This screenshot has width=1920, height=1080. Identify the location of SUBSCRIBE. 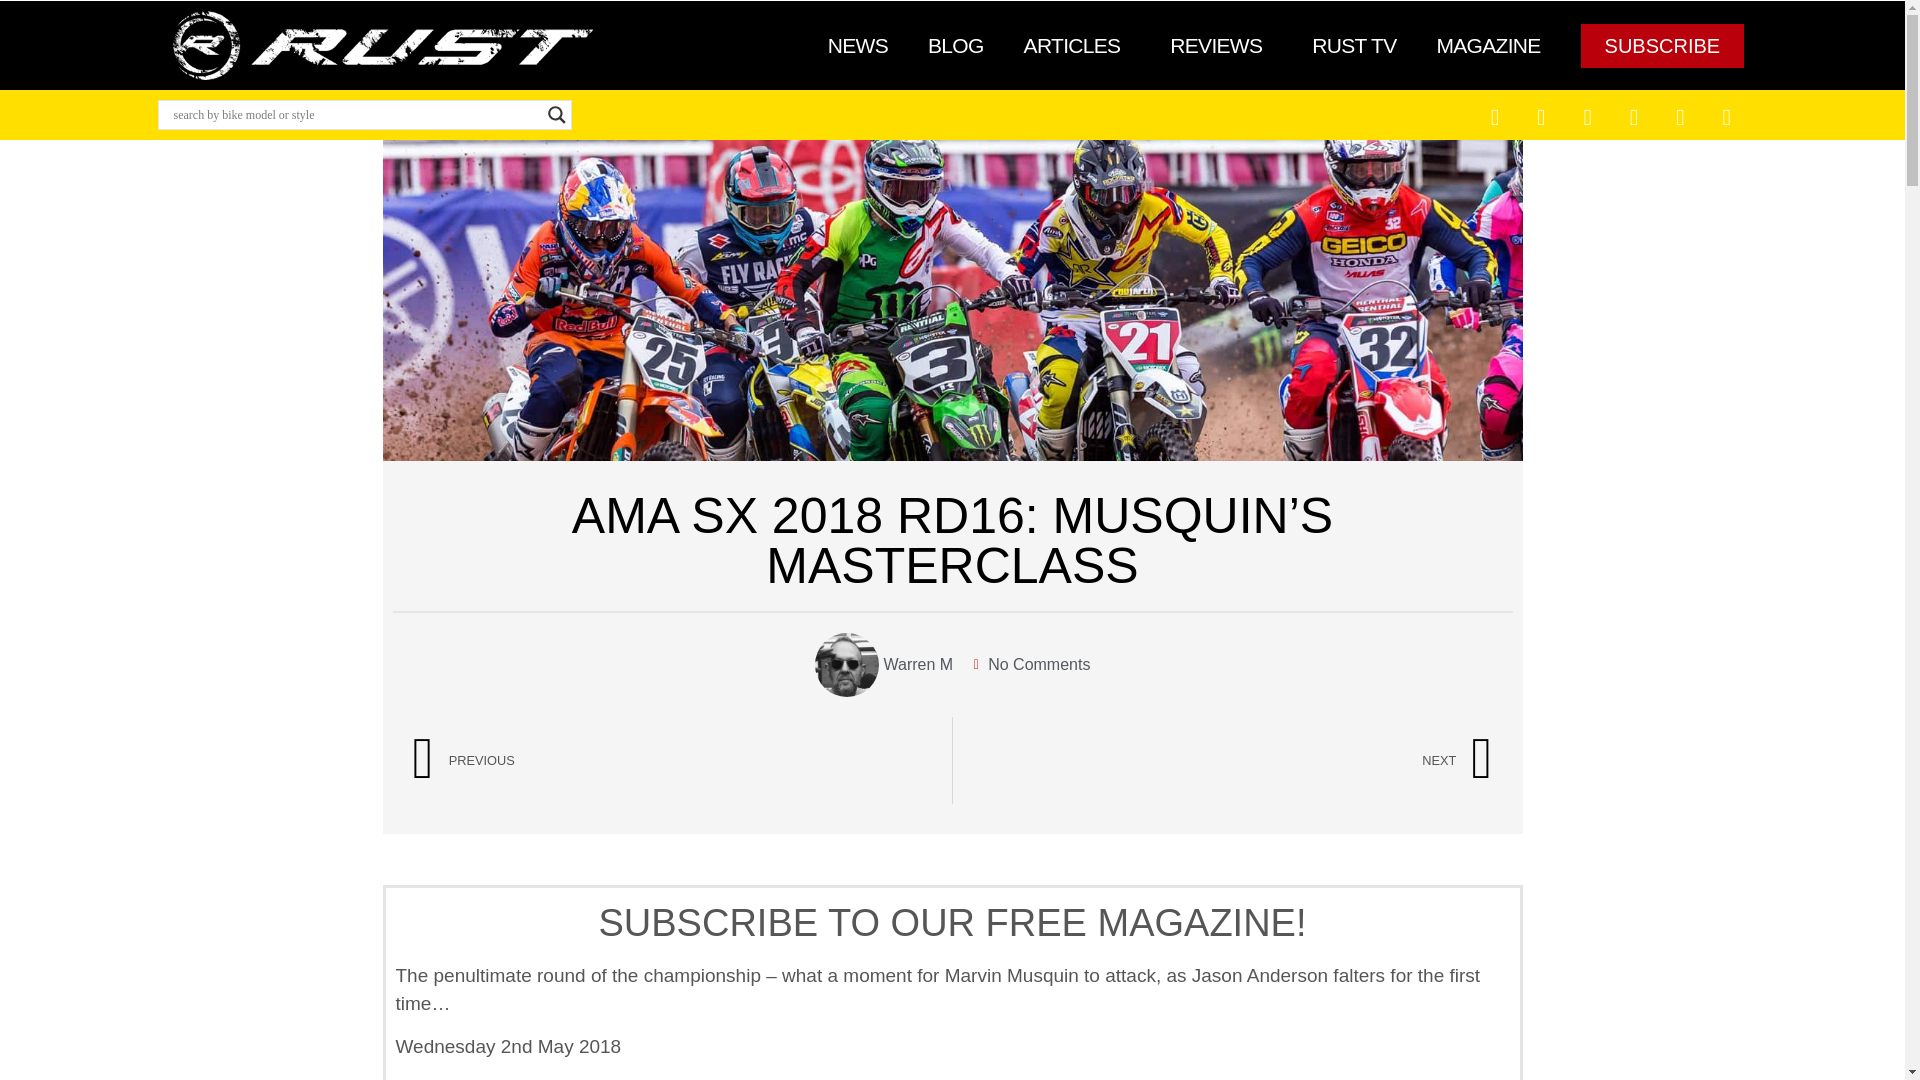
(1662, 46).